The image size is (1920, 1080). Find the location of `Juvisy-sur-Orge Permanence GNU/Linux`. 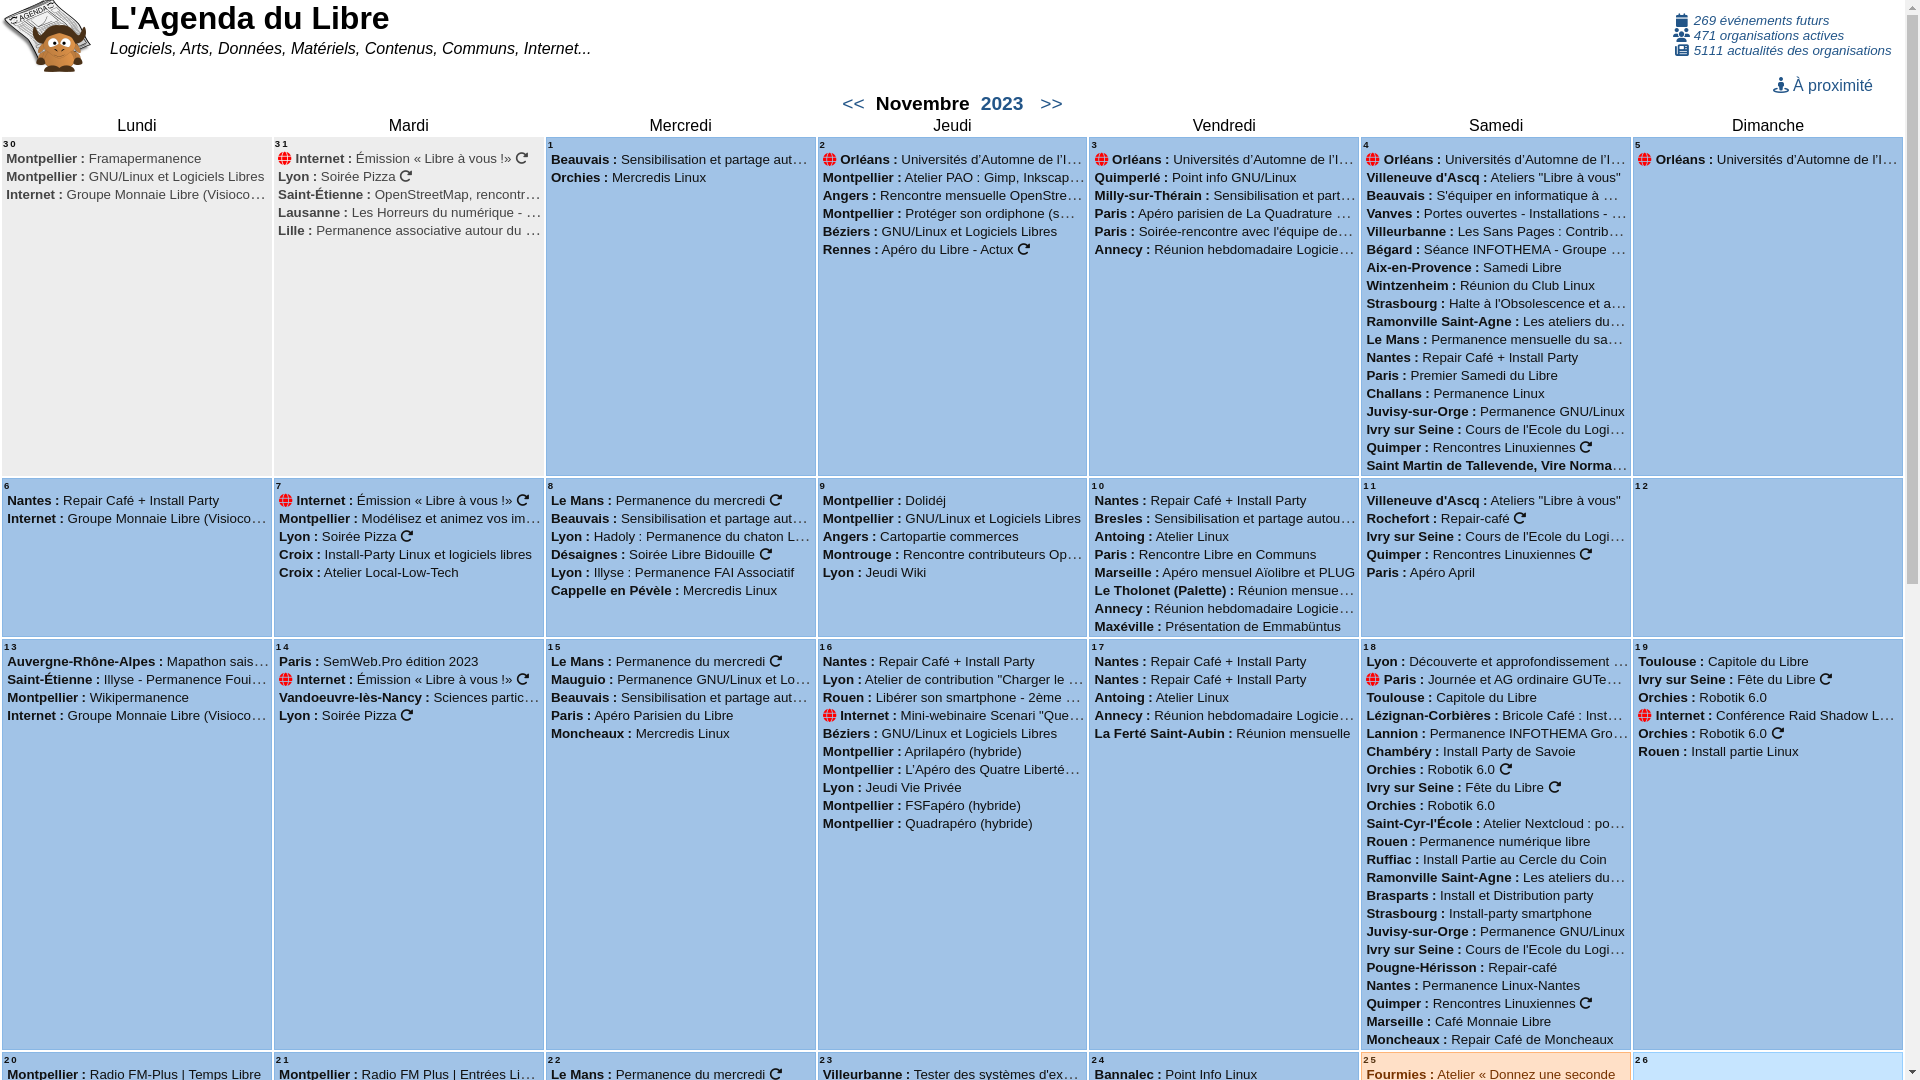

Juvisy-sur-Orge Permanence GNU/Linux is located at coordinates (1495, 412).